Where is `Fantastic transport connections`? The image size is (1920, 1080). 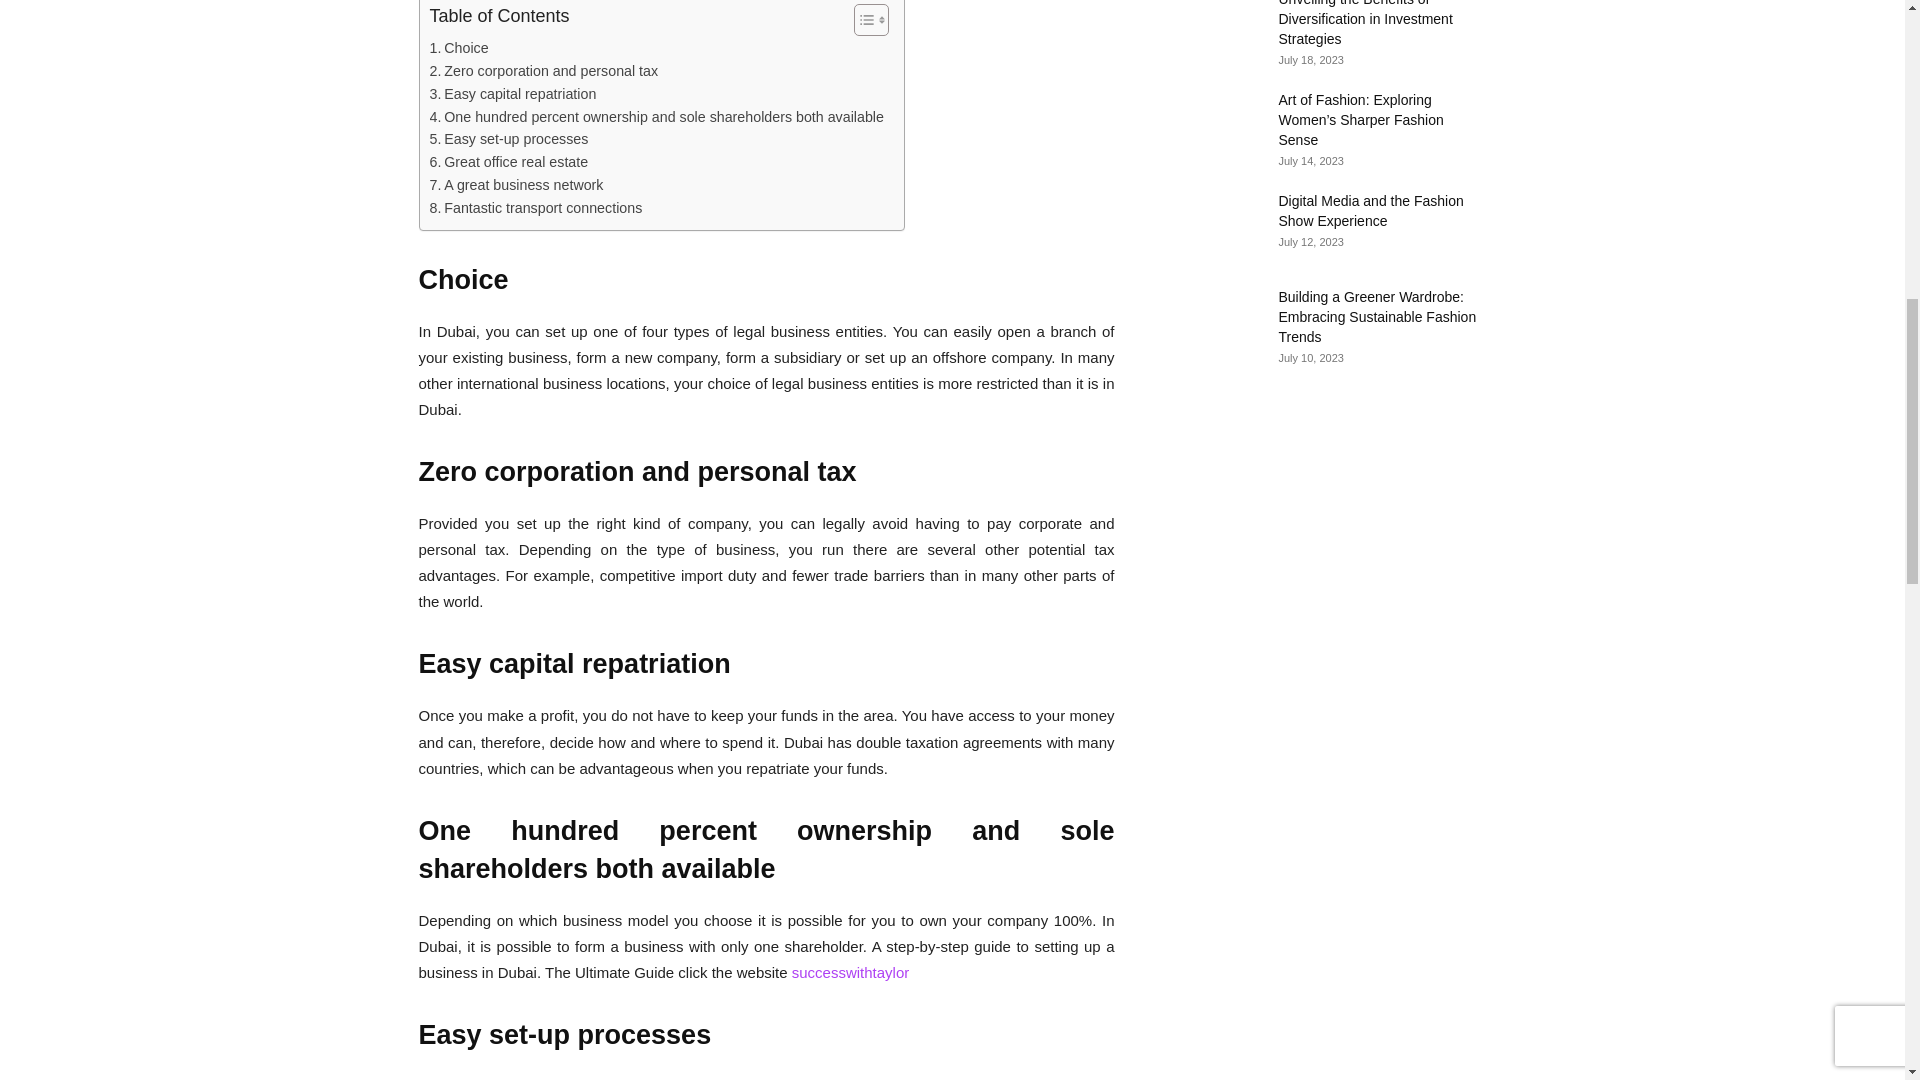
Fantastic transport connections is located at coordinates (536, 208).